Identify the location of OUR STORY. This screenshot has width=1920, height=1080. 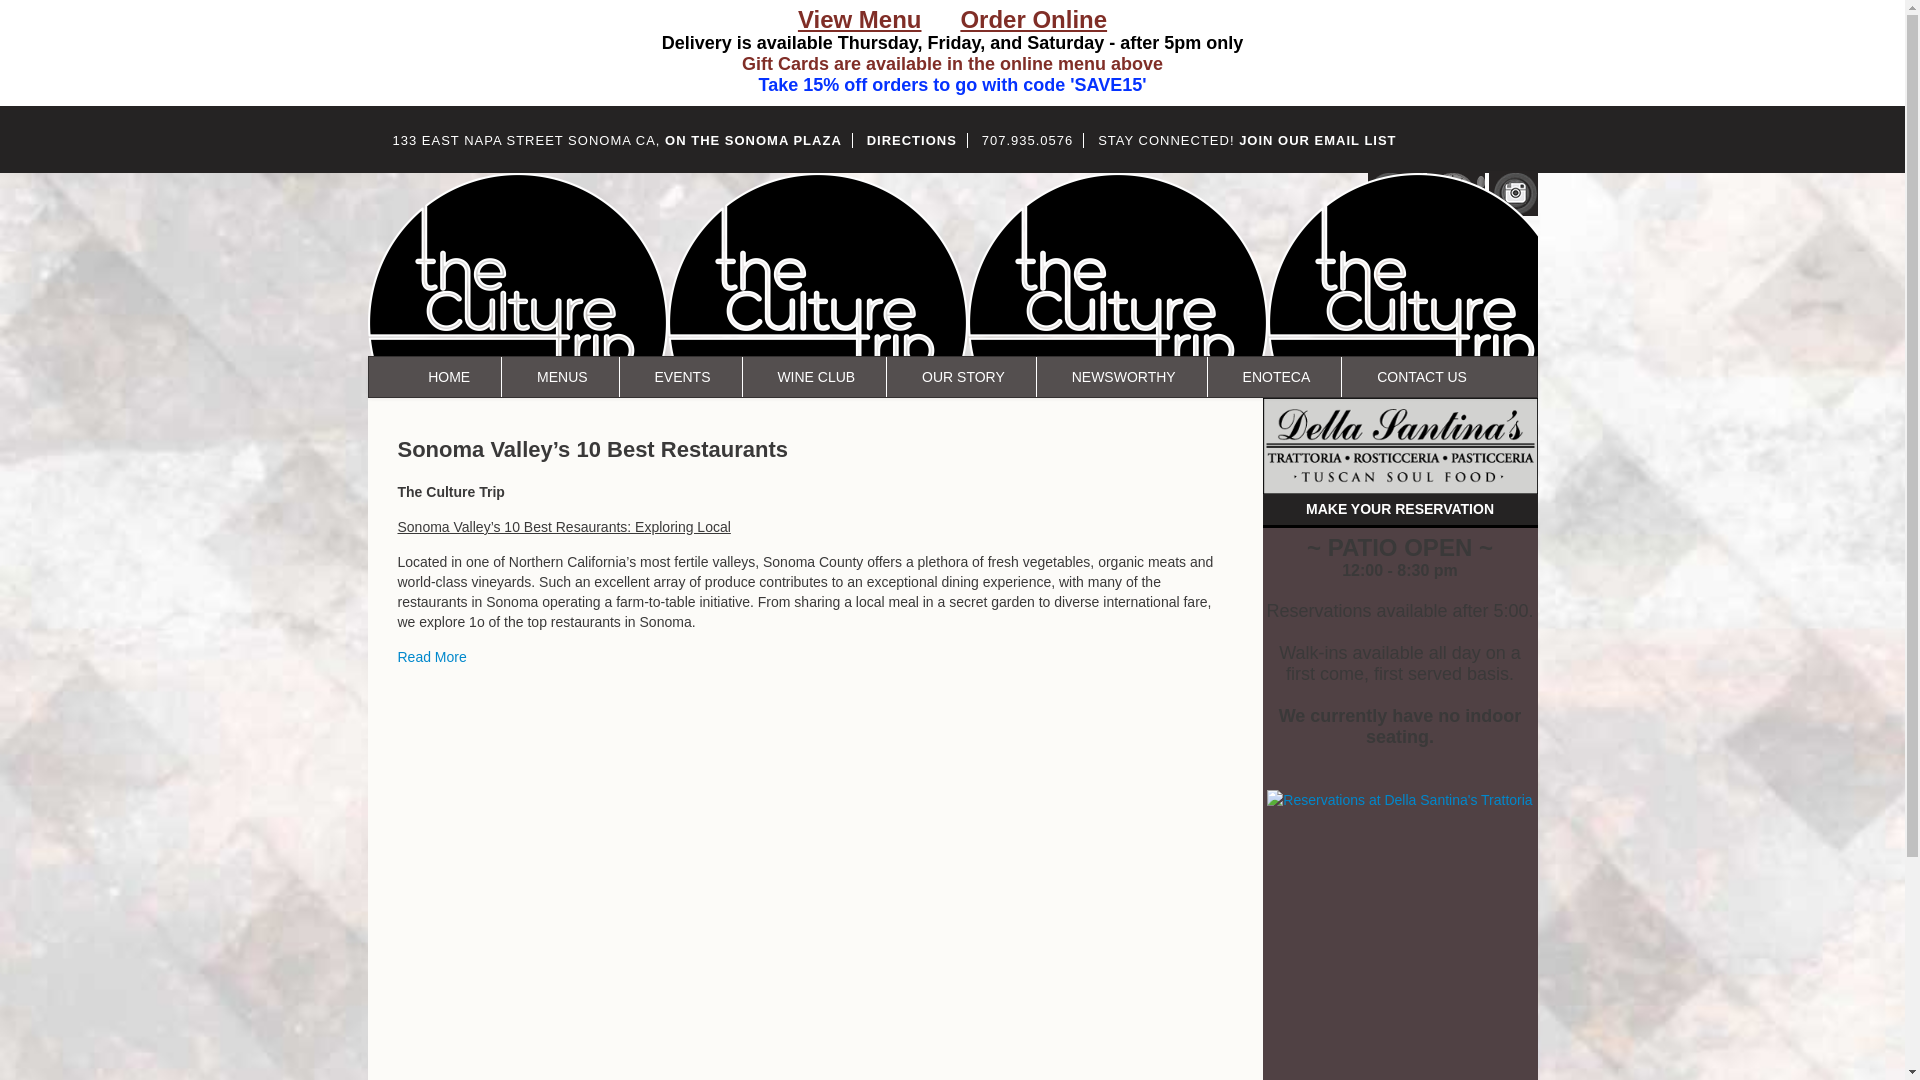
(963, 377).